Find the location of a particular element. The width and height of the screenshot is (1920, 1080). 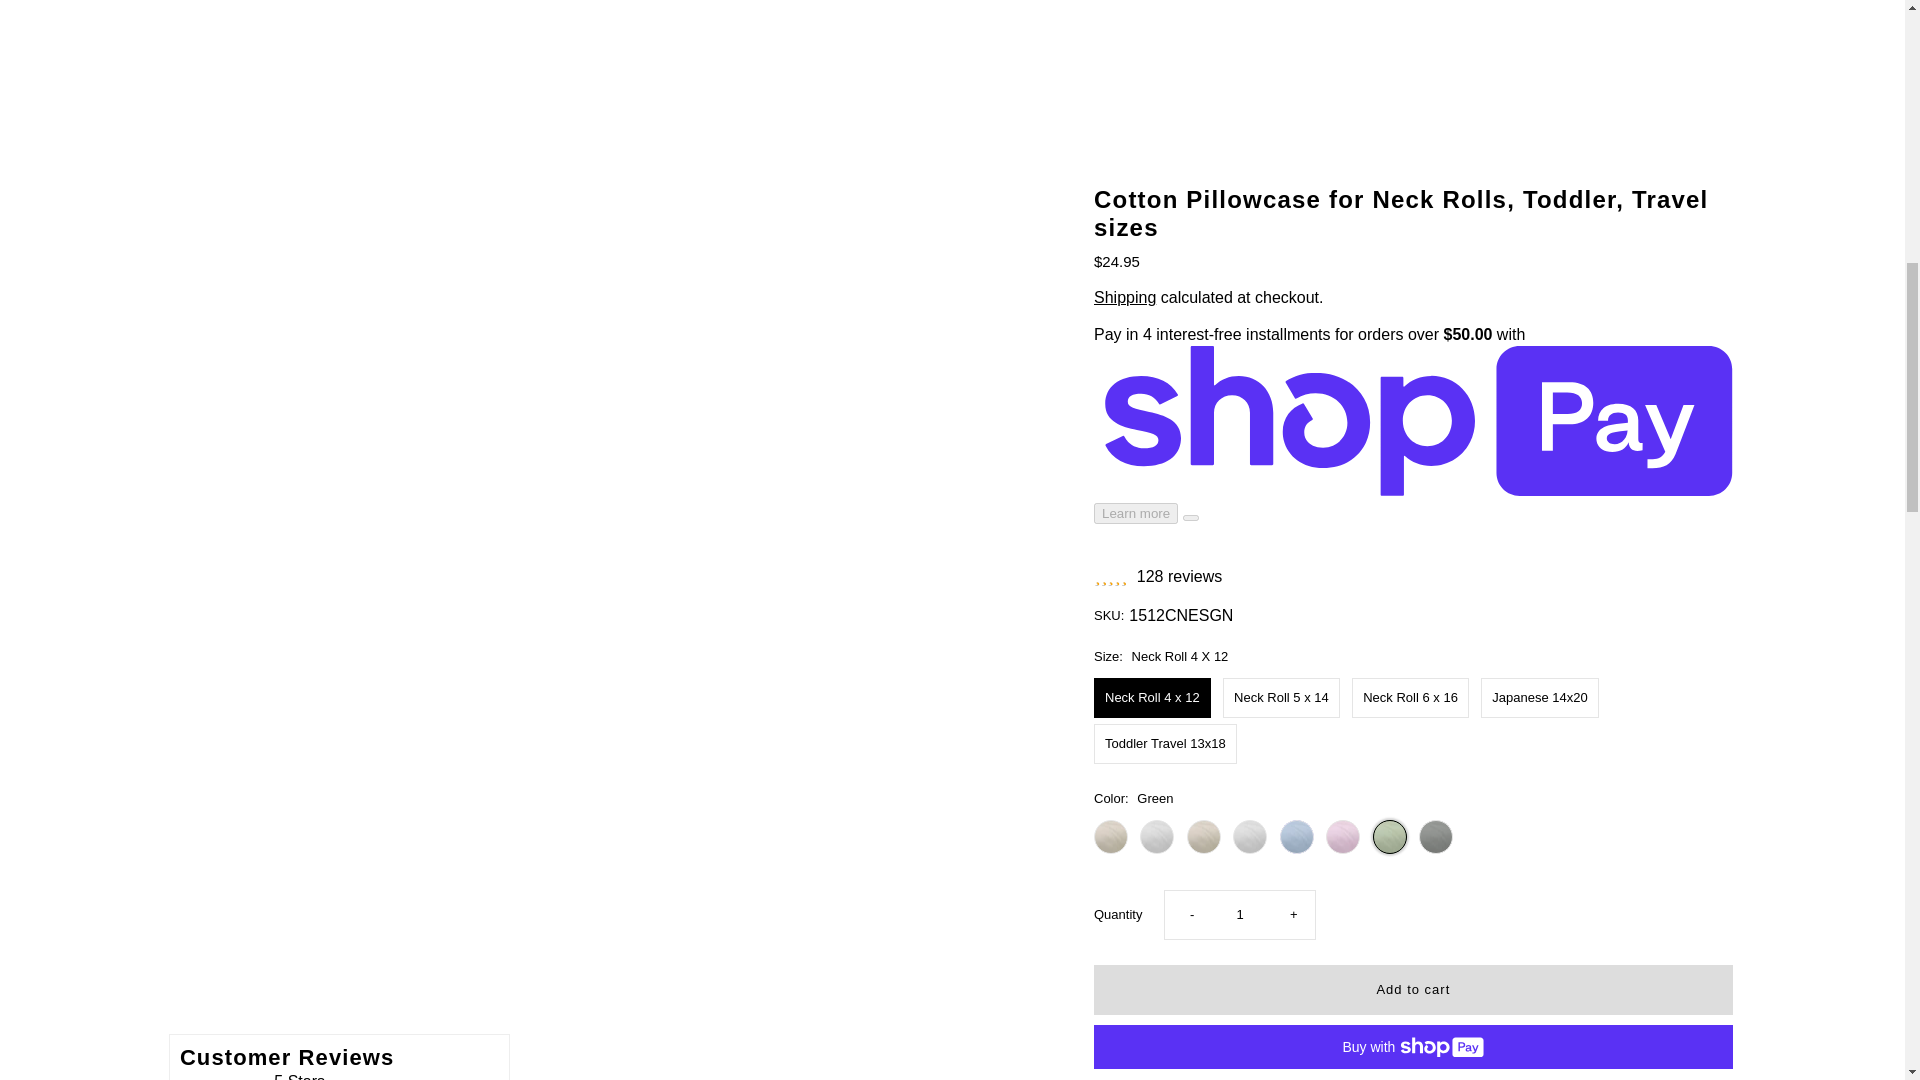

1 is located at coordinates (1240, 4).